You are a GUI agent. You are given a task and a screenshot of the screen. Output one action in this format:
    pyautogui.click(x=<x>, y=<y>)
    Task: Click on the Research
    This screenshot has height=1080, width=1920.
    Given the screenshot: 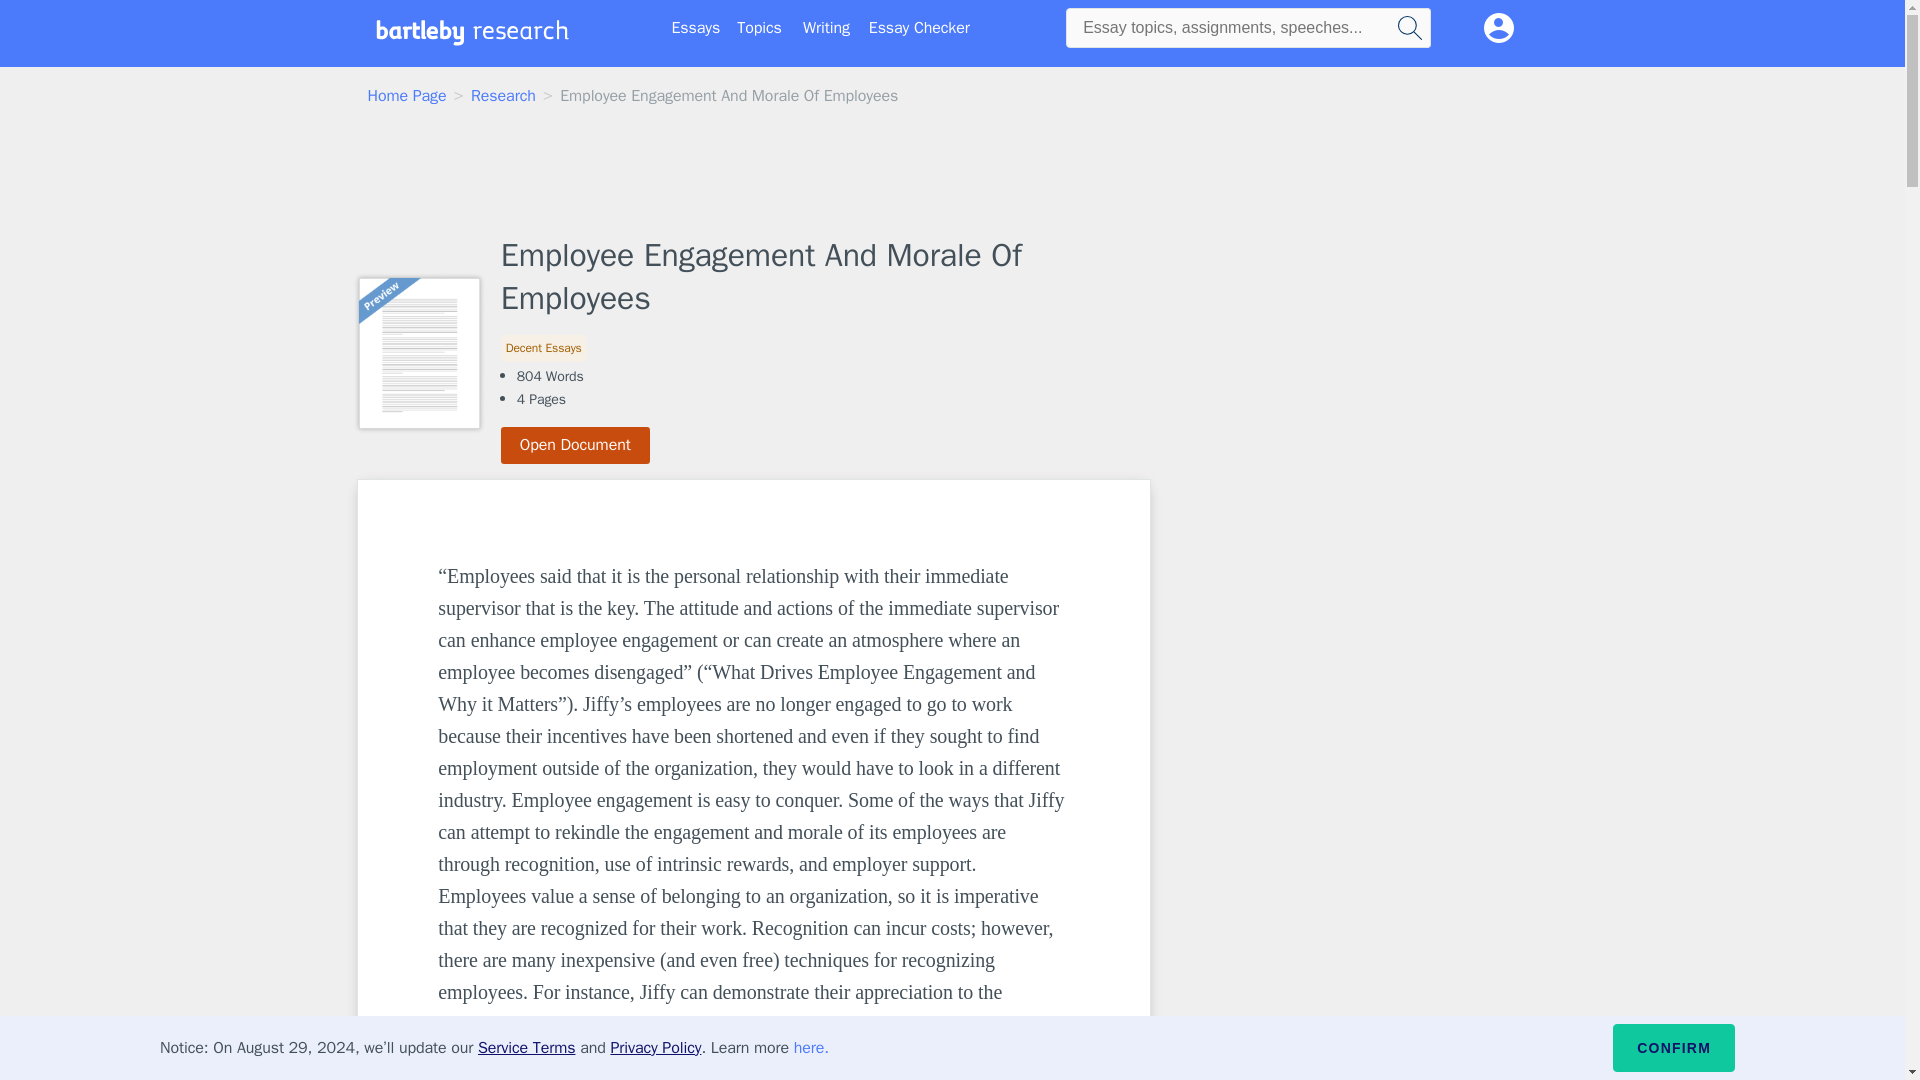 What is the action you would take?
    pyautogui.click(x=502, y=96)
    